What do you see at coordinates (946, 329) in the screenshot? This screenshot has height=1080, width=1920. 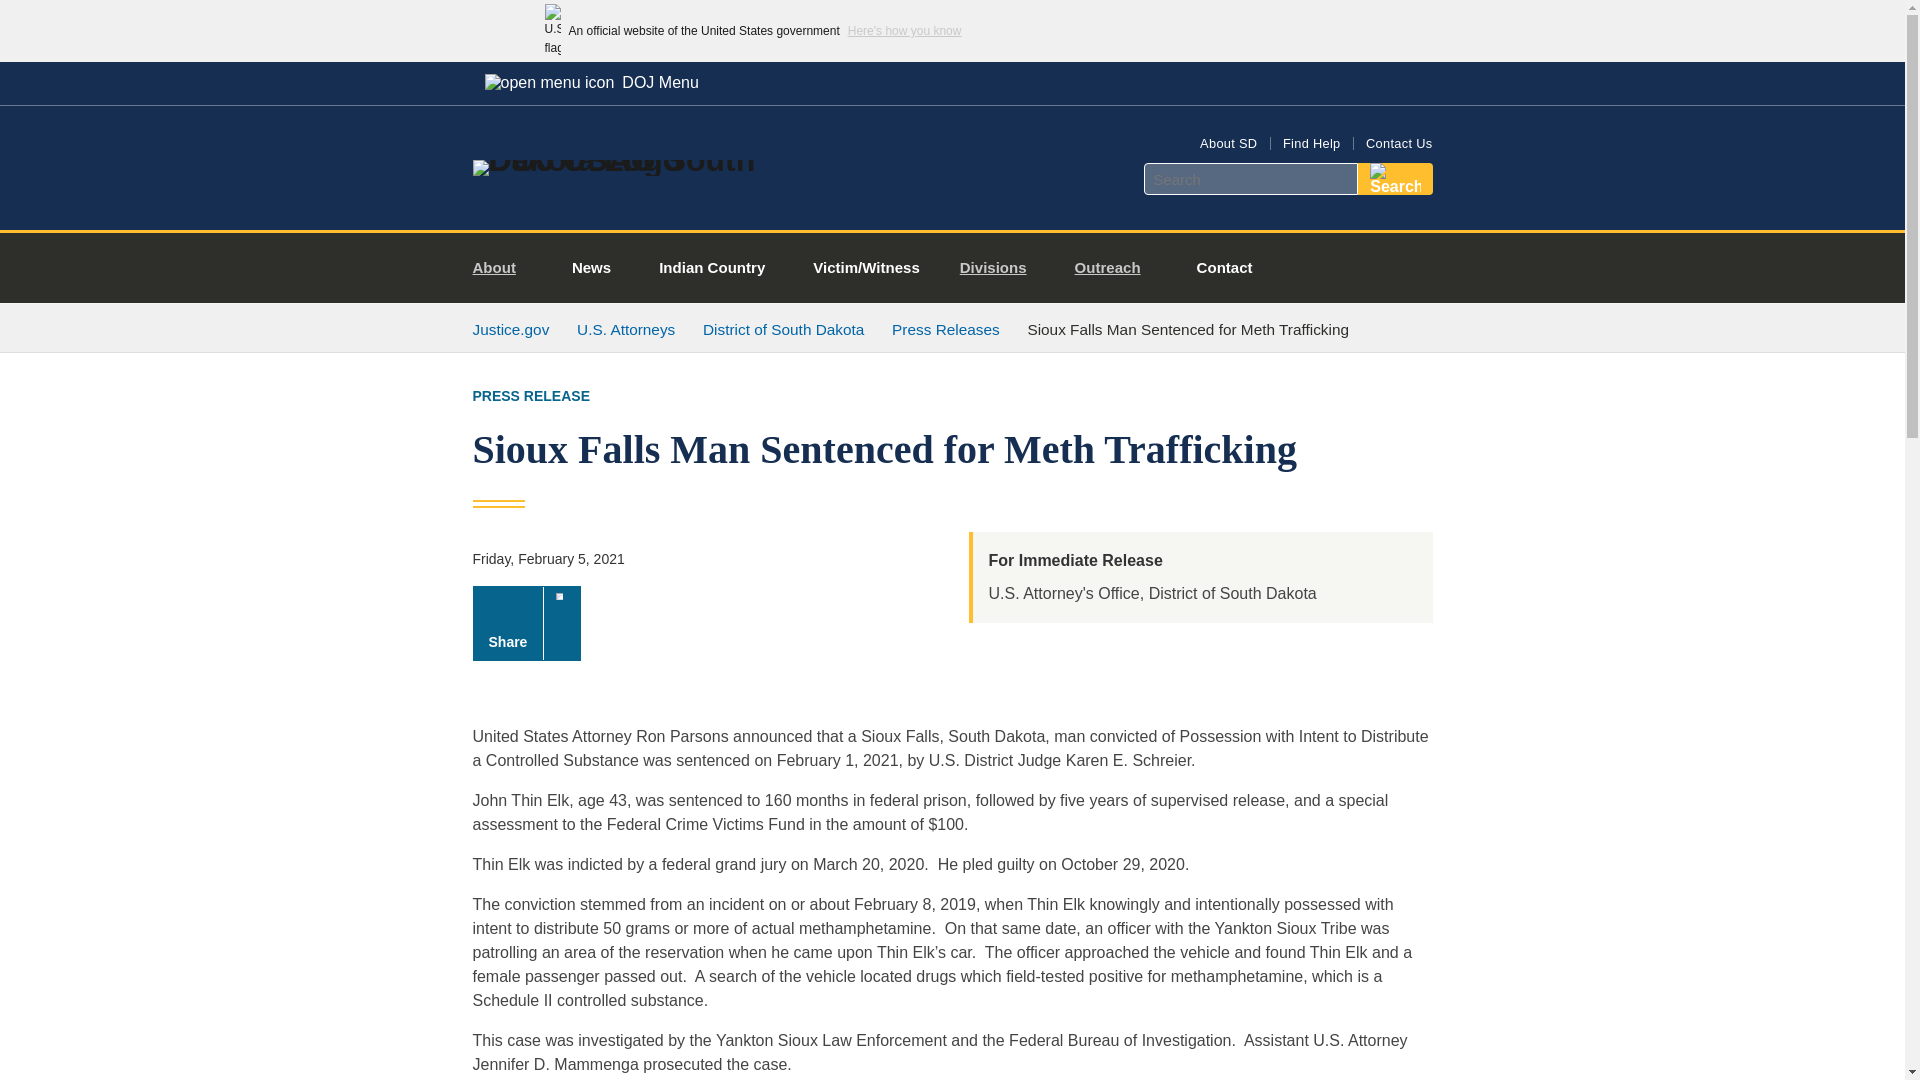 I see `Press Releases` at bounding box center [946, 329].